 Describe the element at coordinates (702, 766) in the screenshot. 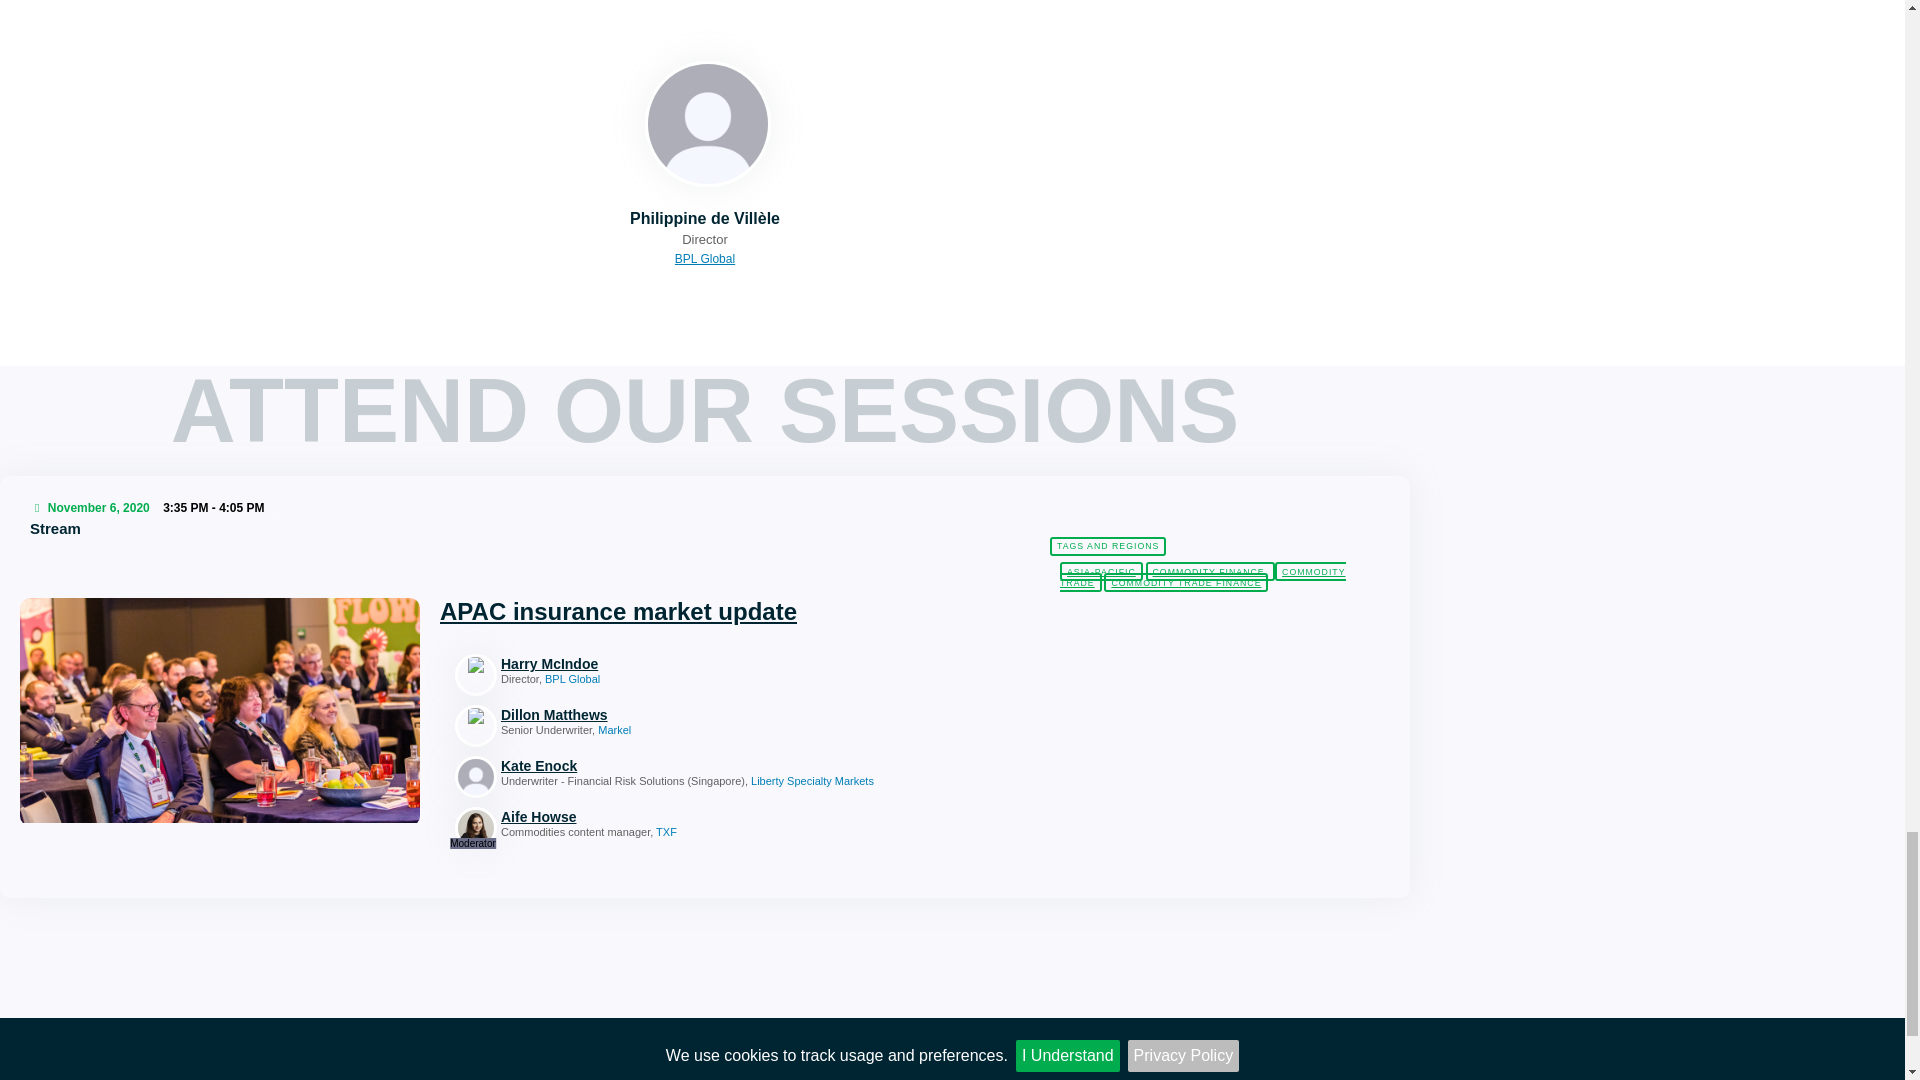

I see `Kate Enock` at that location.